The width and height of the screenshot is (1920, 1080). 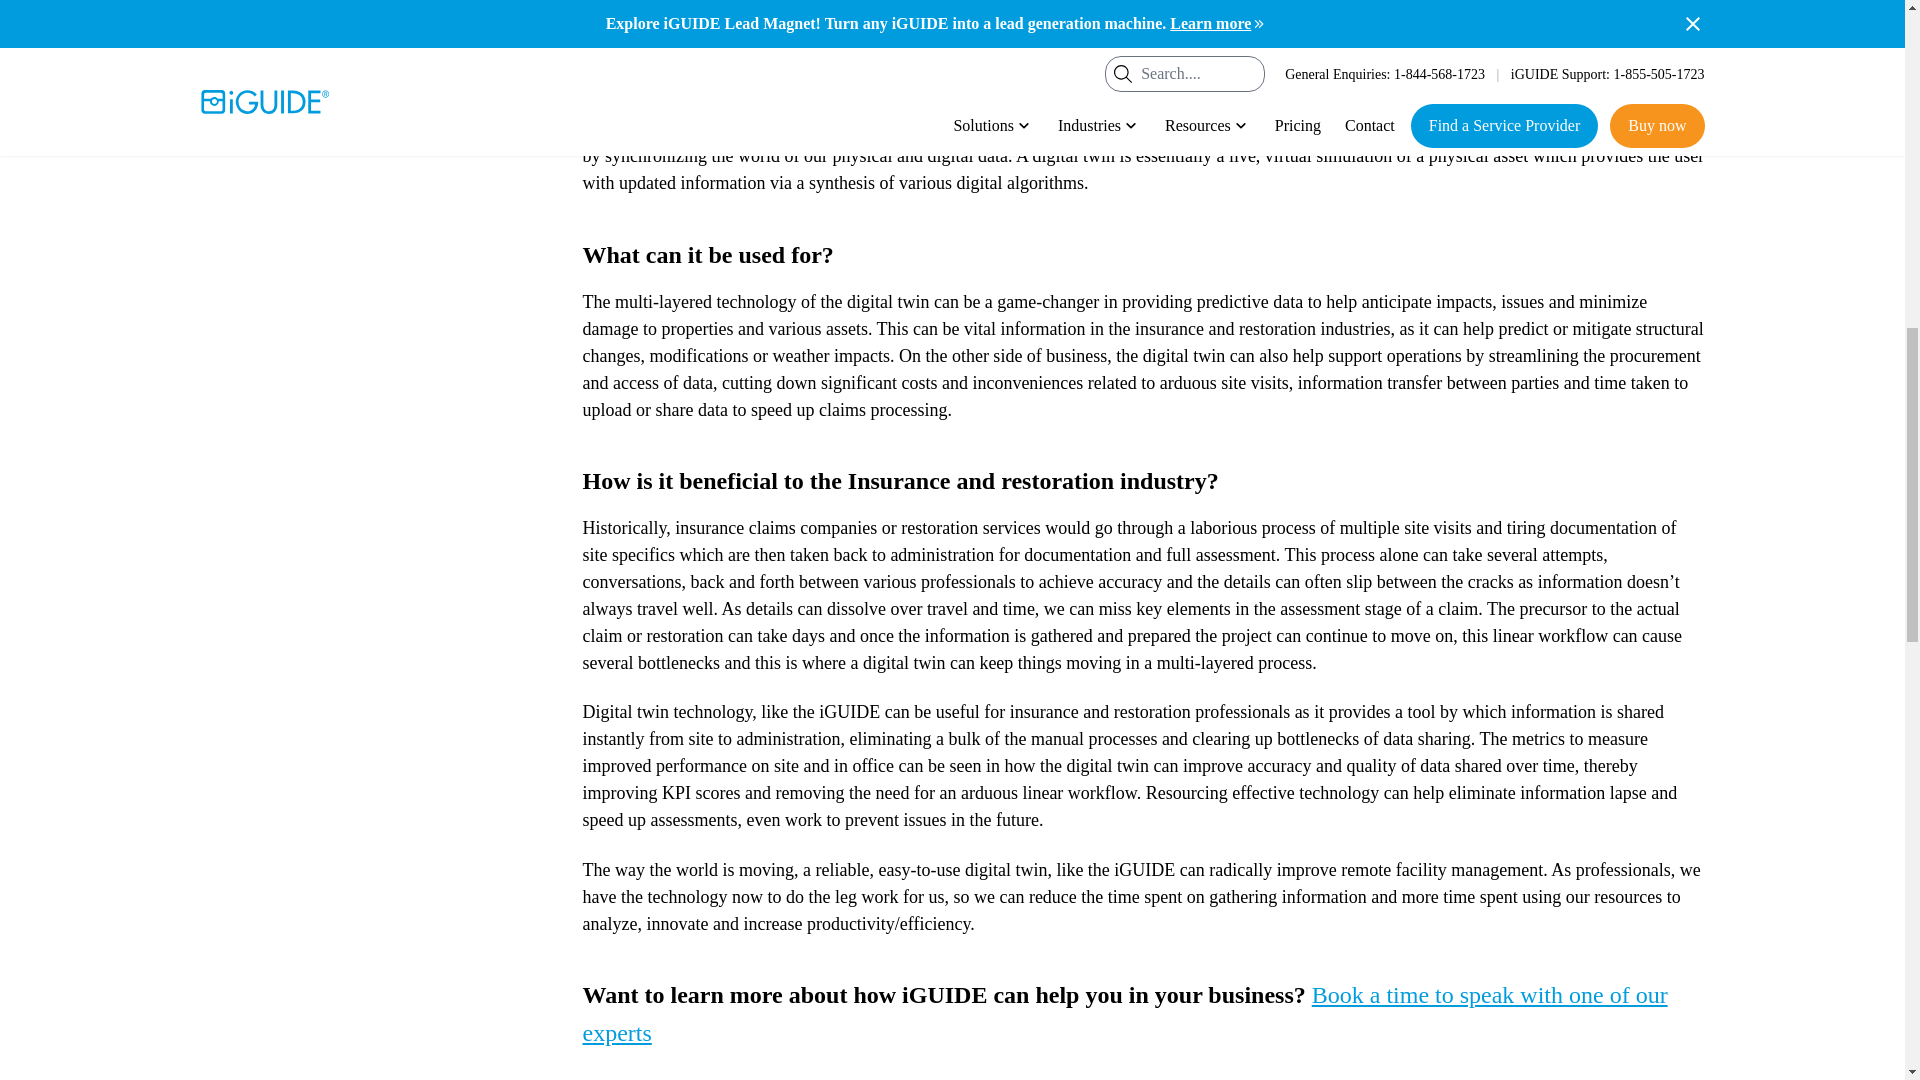 I want to click on Book a time to speak with one of our experts, so click(x=1124, y=1014).